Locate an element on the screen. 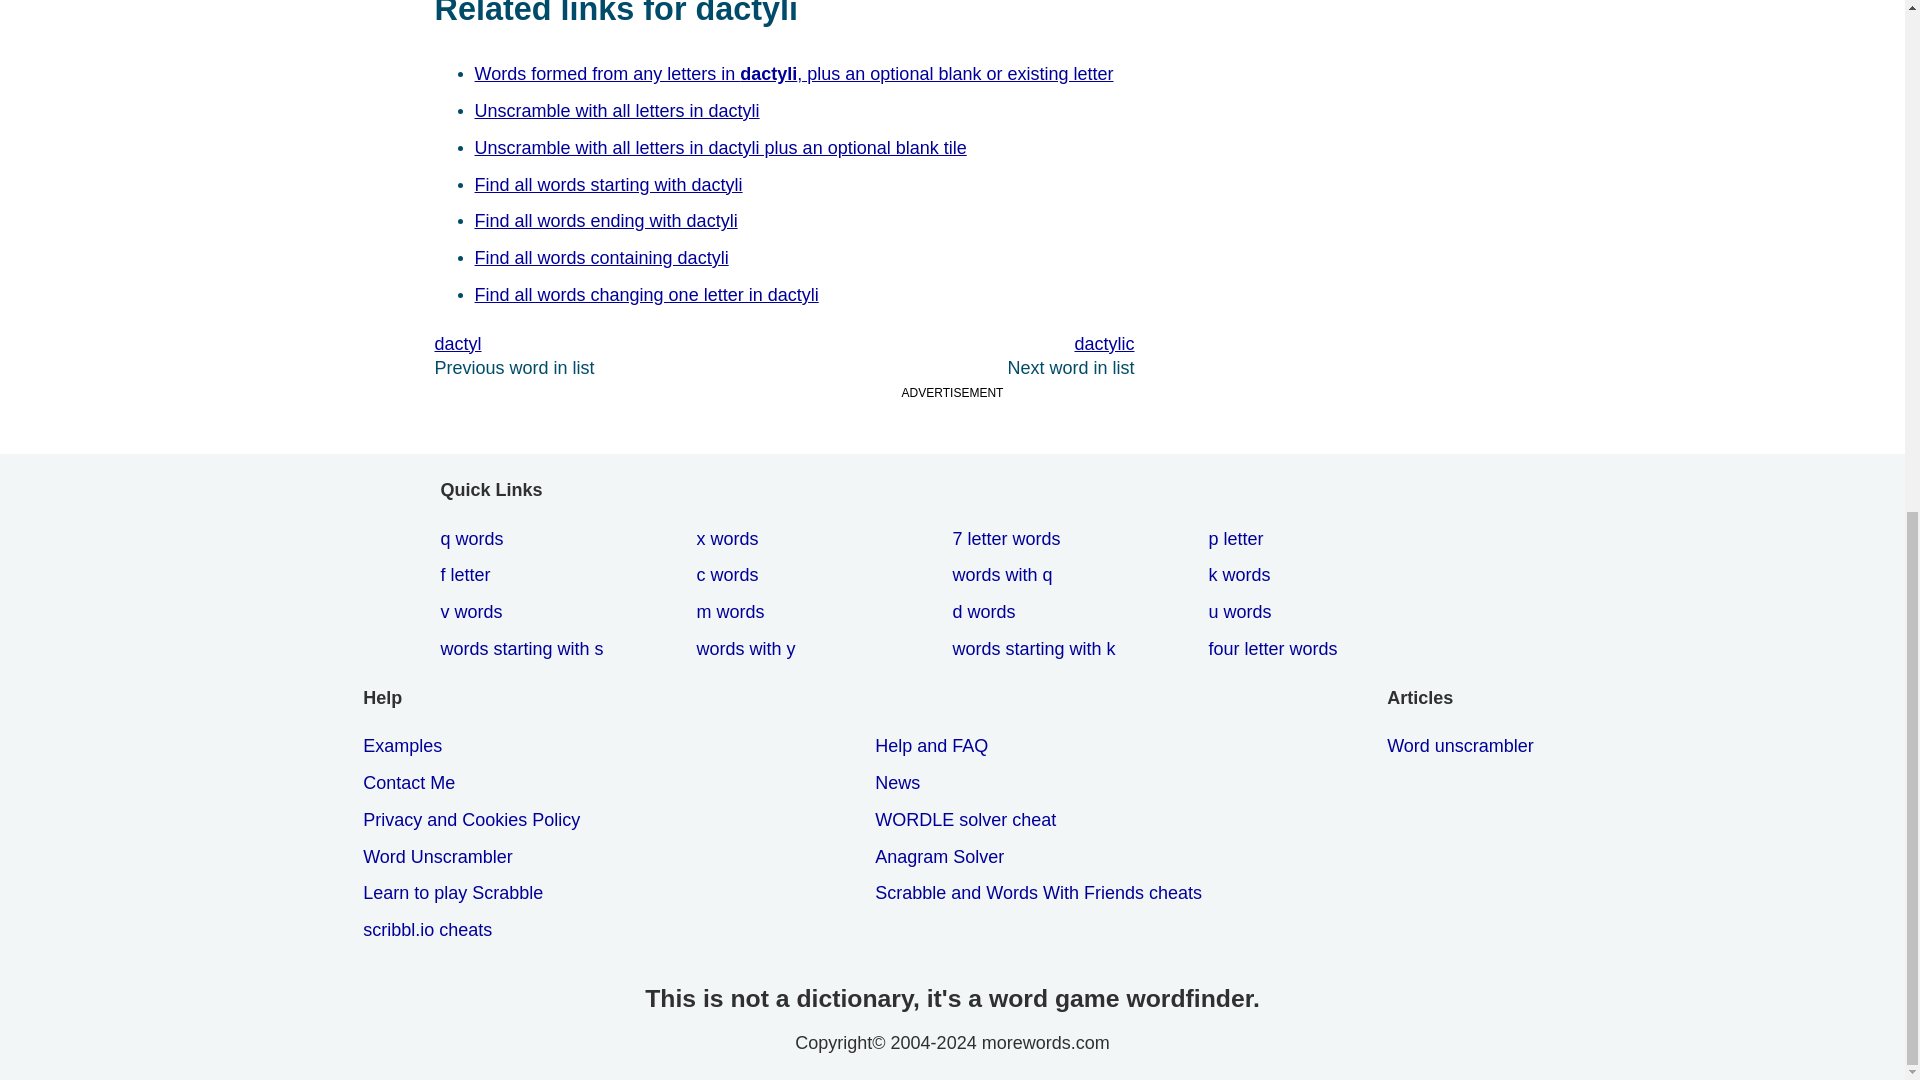  m words is located at coordinates (733, 612).